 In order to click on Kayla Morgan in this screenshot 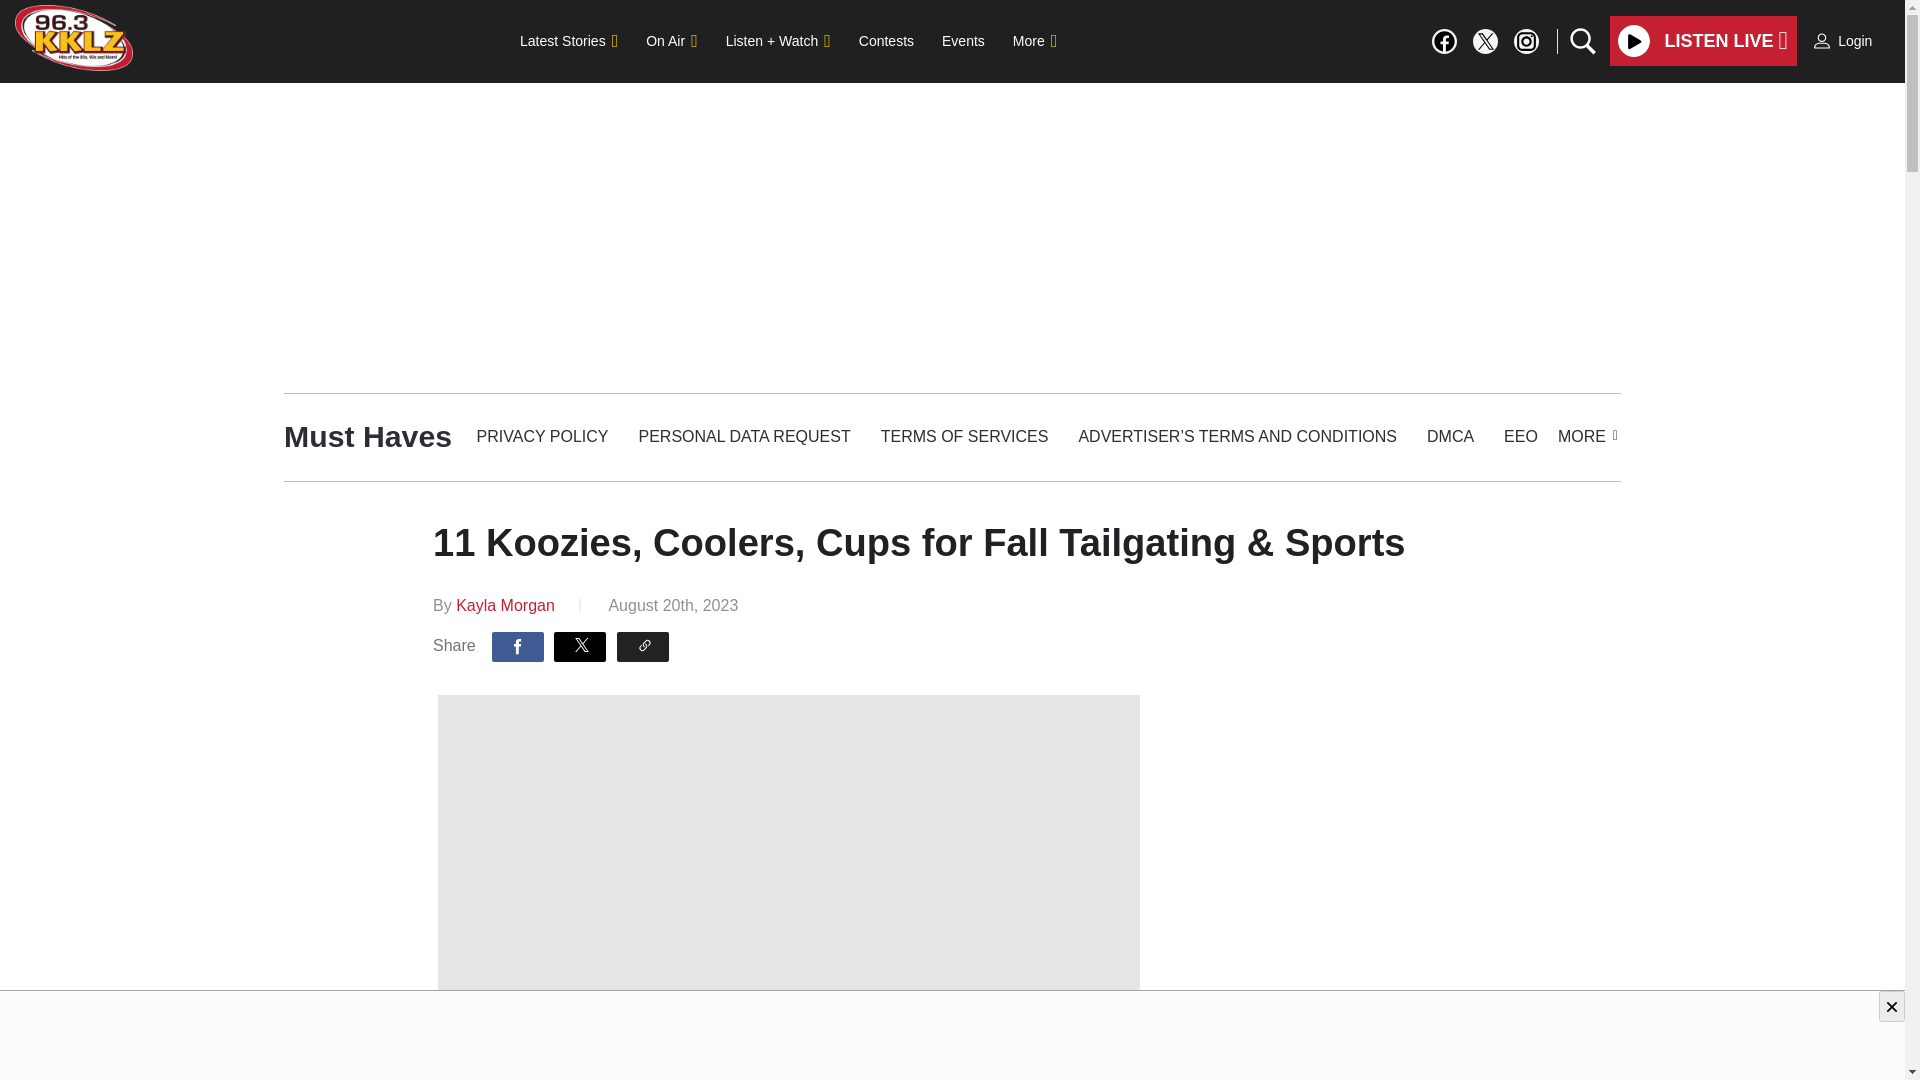, I will do `click(505, 606)`.